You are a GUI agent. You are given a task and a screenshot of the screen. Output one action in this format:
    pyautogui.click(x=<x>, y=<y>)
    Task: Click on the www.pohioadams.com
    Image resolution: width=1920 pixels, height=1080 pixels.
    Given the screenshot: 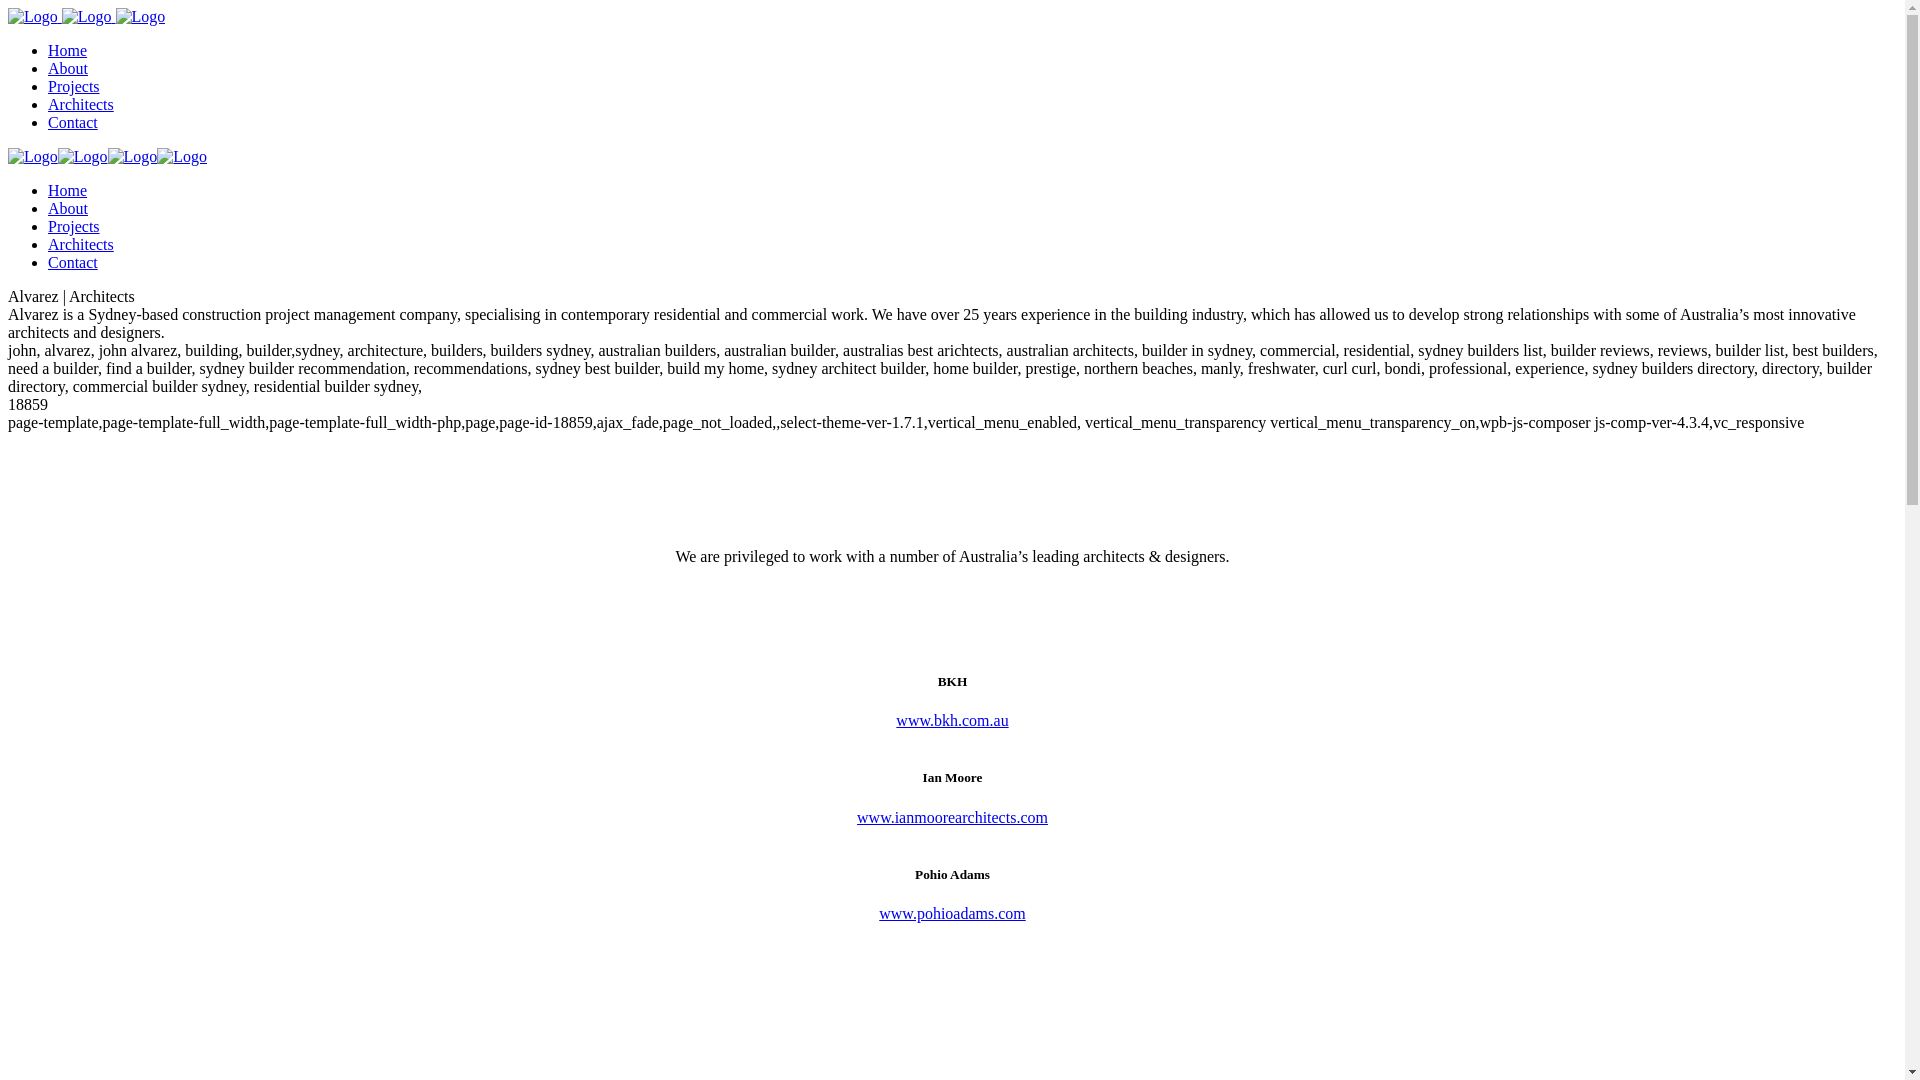 What is the action you would take?
    pyautogui.click(x=952, y=913)
    